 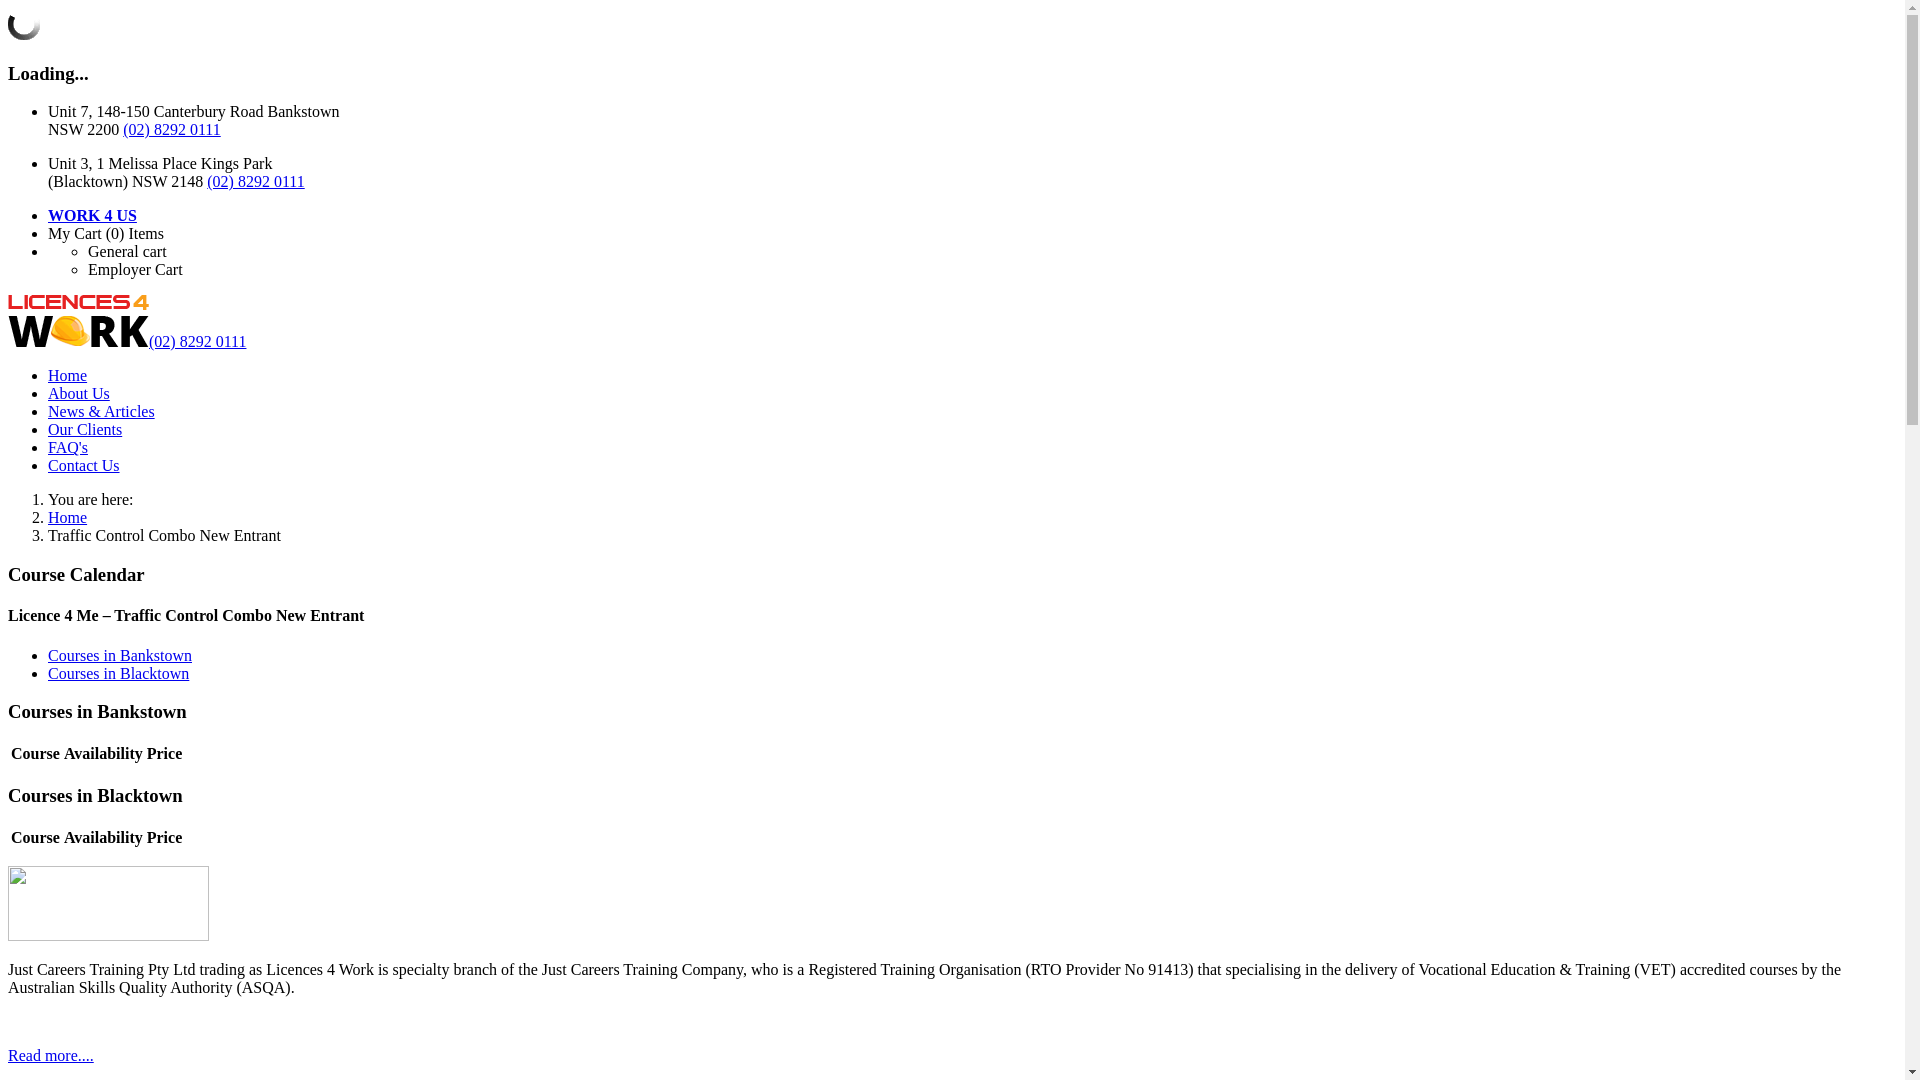 What do you see at coordinates (106, 234) in the screenshot?
I see `My Cart (0) Items` at bounding box center [106, 234].